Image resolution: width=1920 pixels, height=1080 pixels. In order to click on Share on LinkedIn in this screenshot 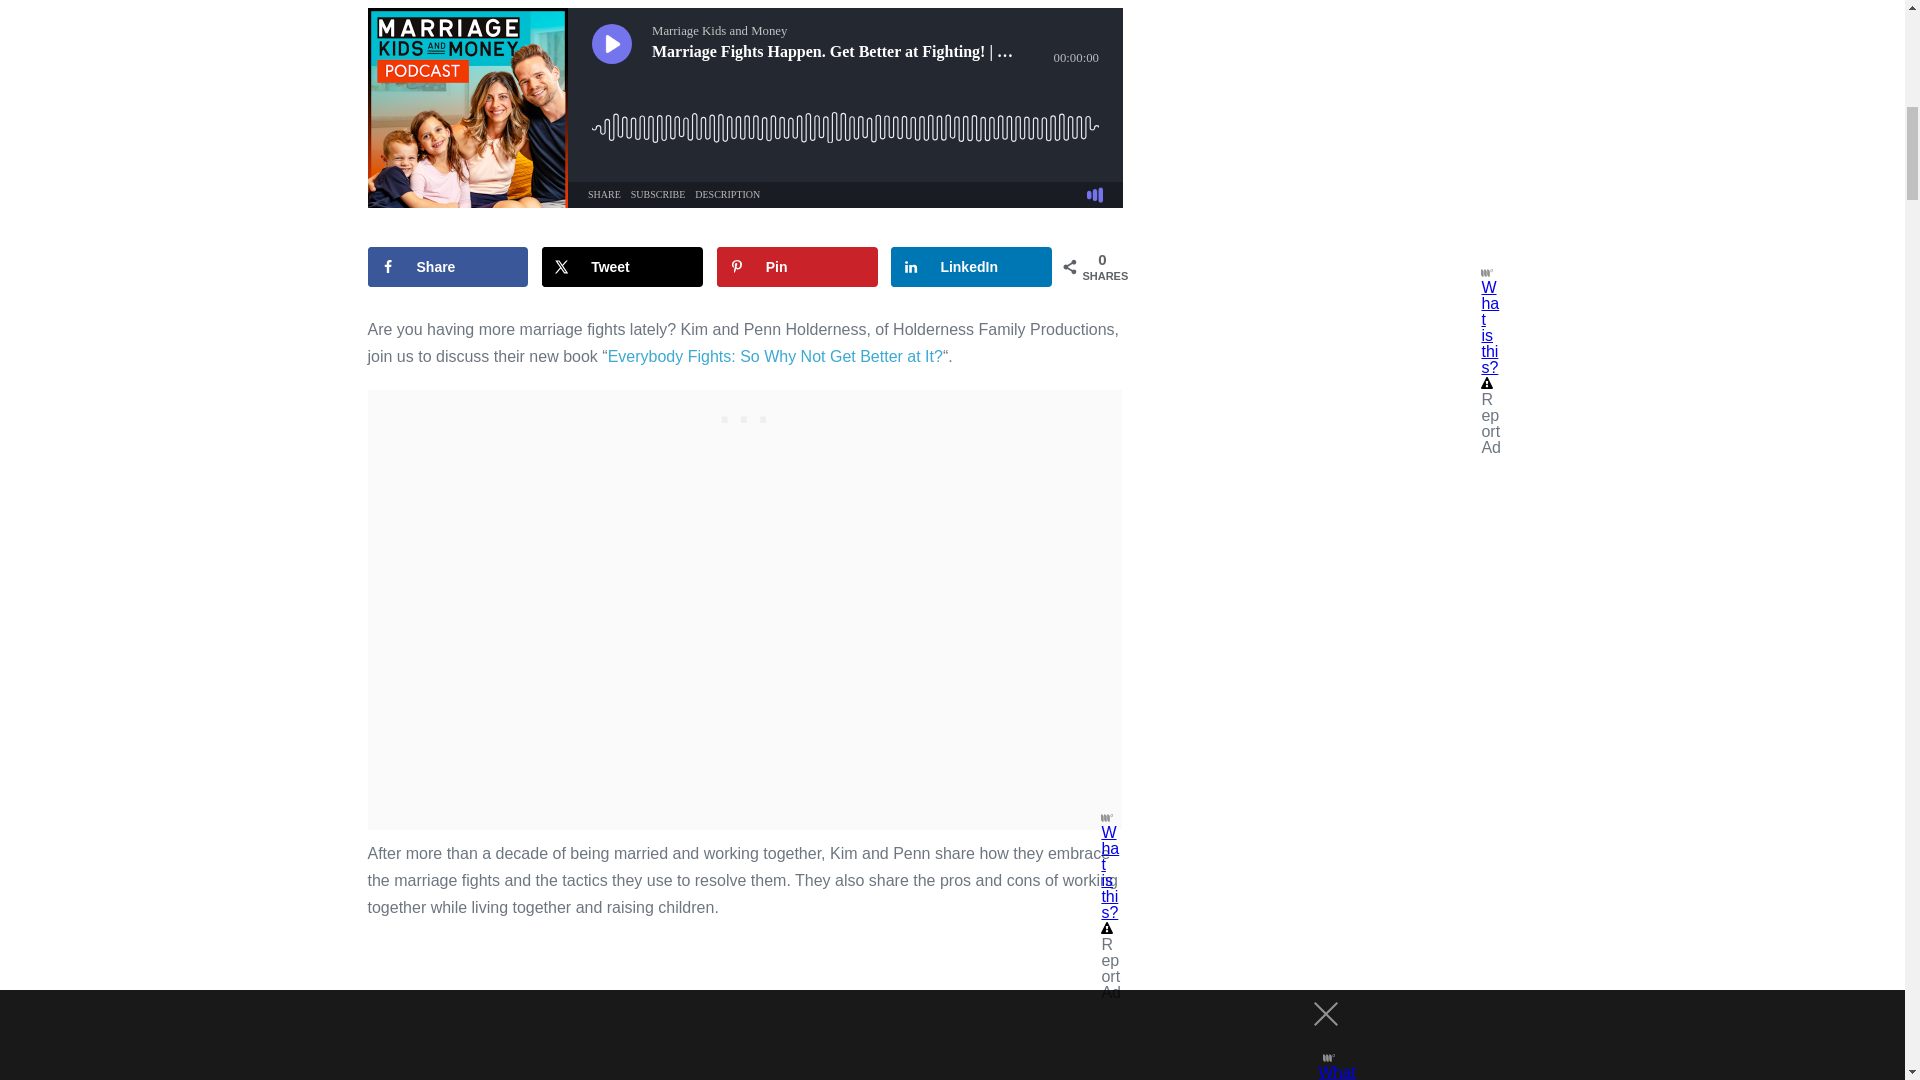, I will do `click(971, 267)`.